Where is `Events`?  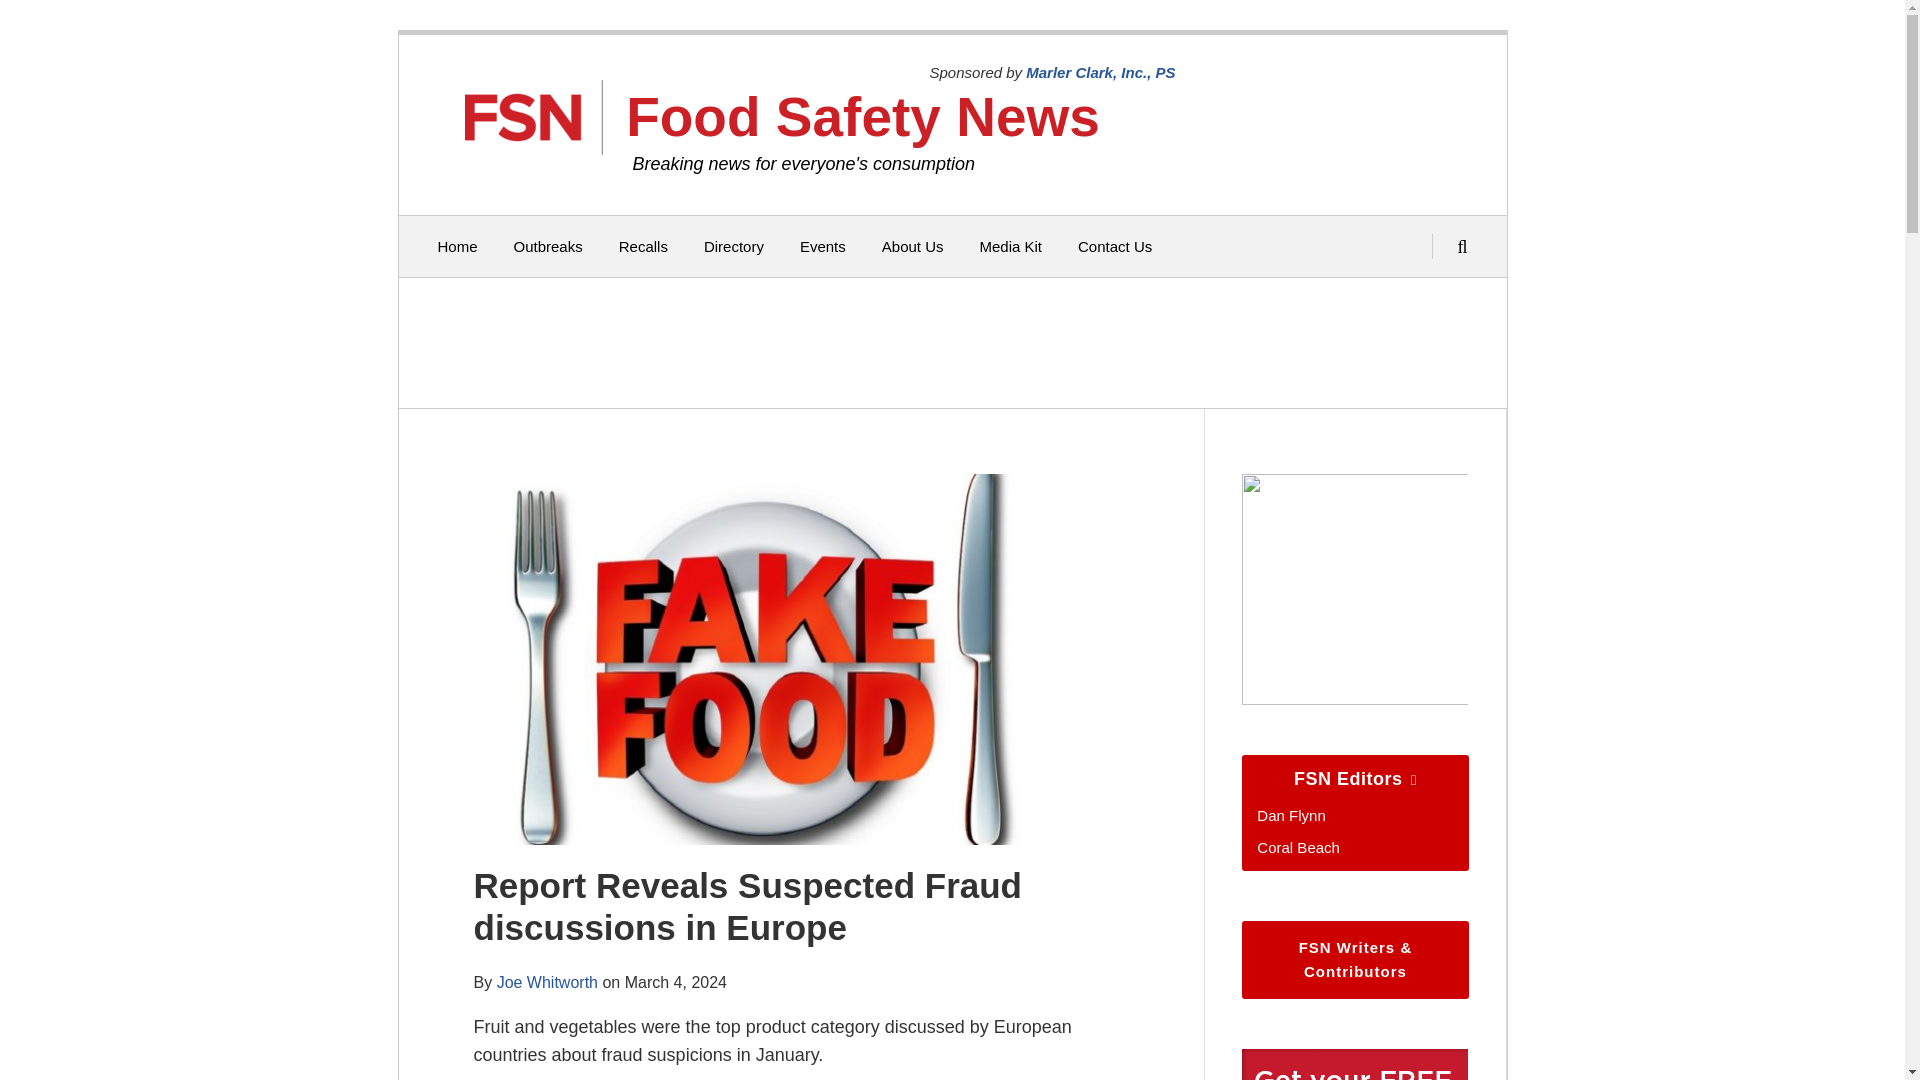
Events is located at coordinates (823, 247).